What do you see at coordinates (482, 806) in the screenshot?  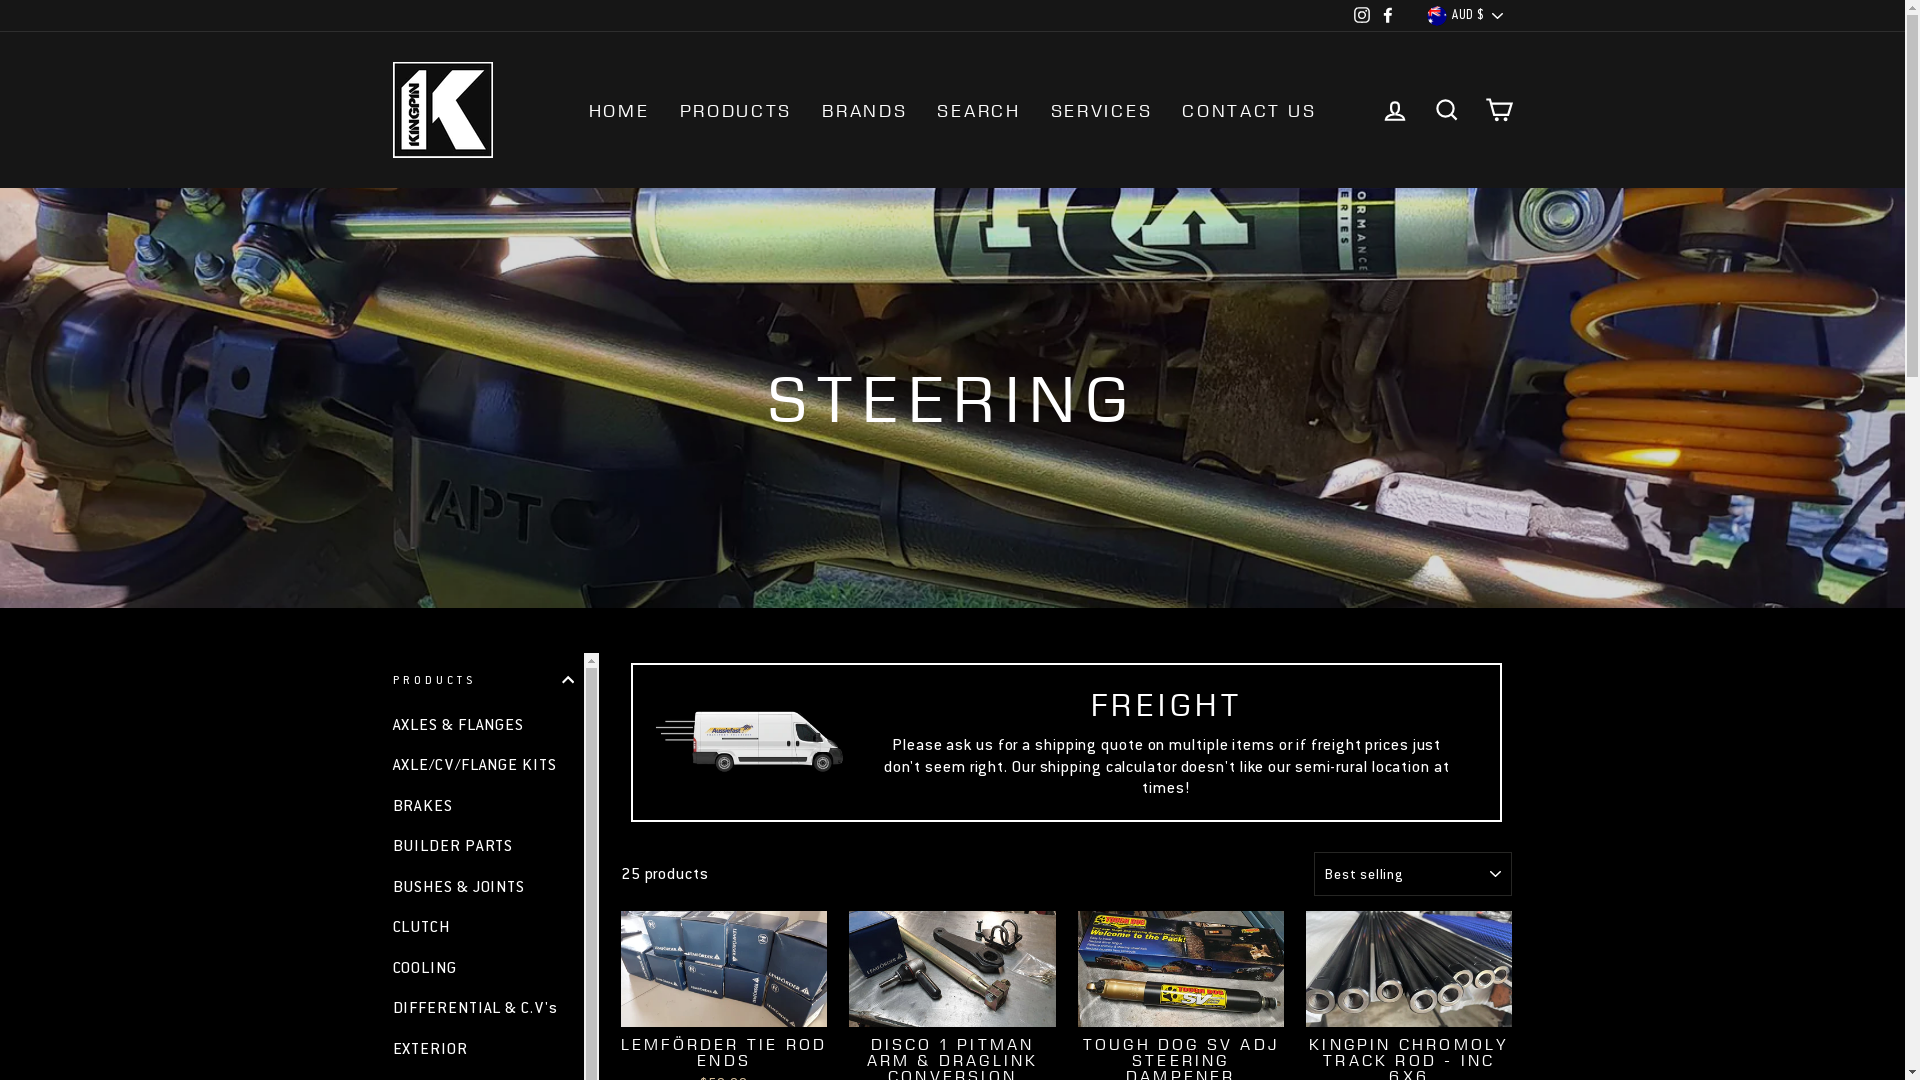 I see `BRAKES` at bounding box center [482, 806].